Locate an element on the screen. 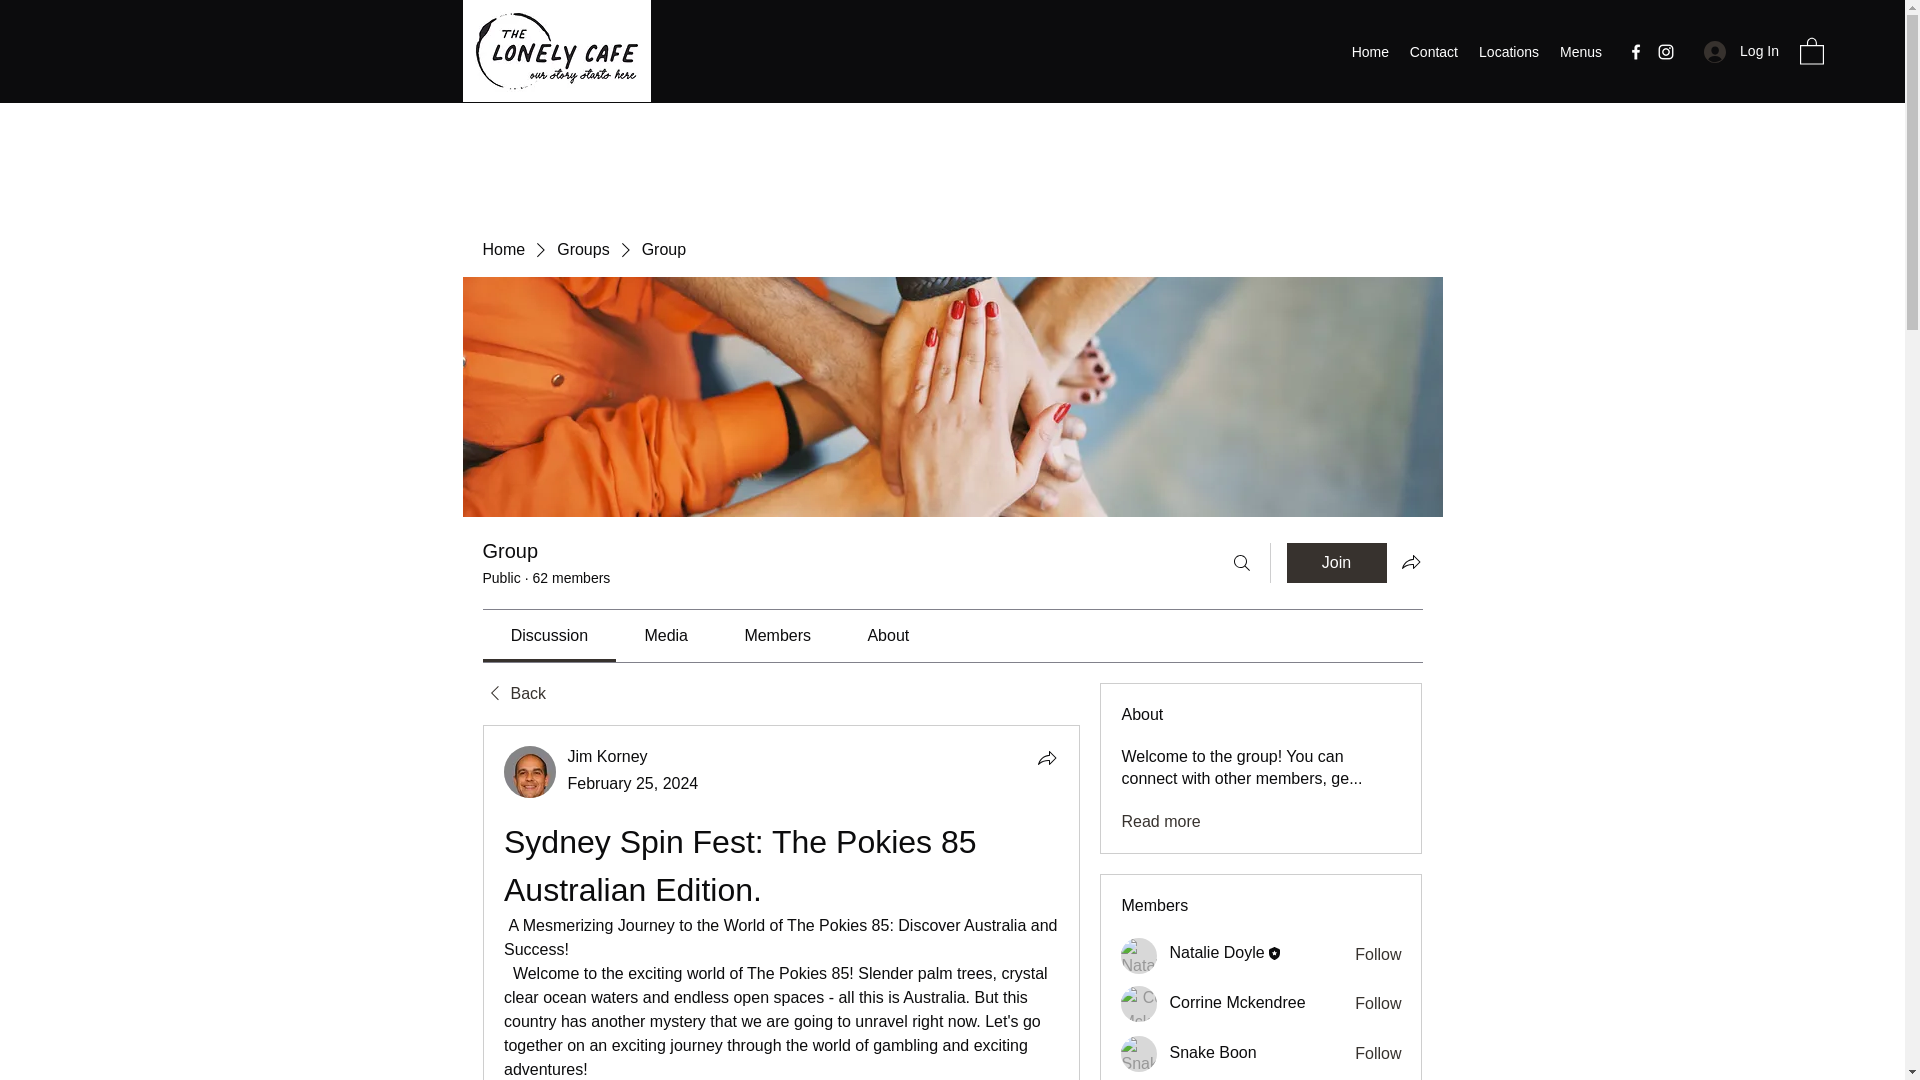 This screenshot has width=1920, height=1080. Jim Korney is located at coordinates (608, 756).